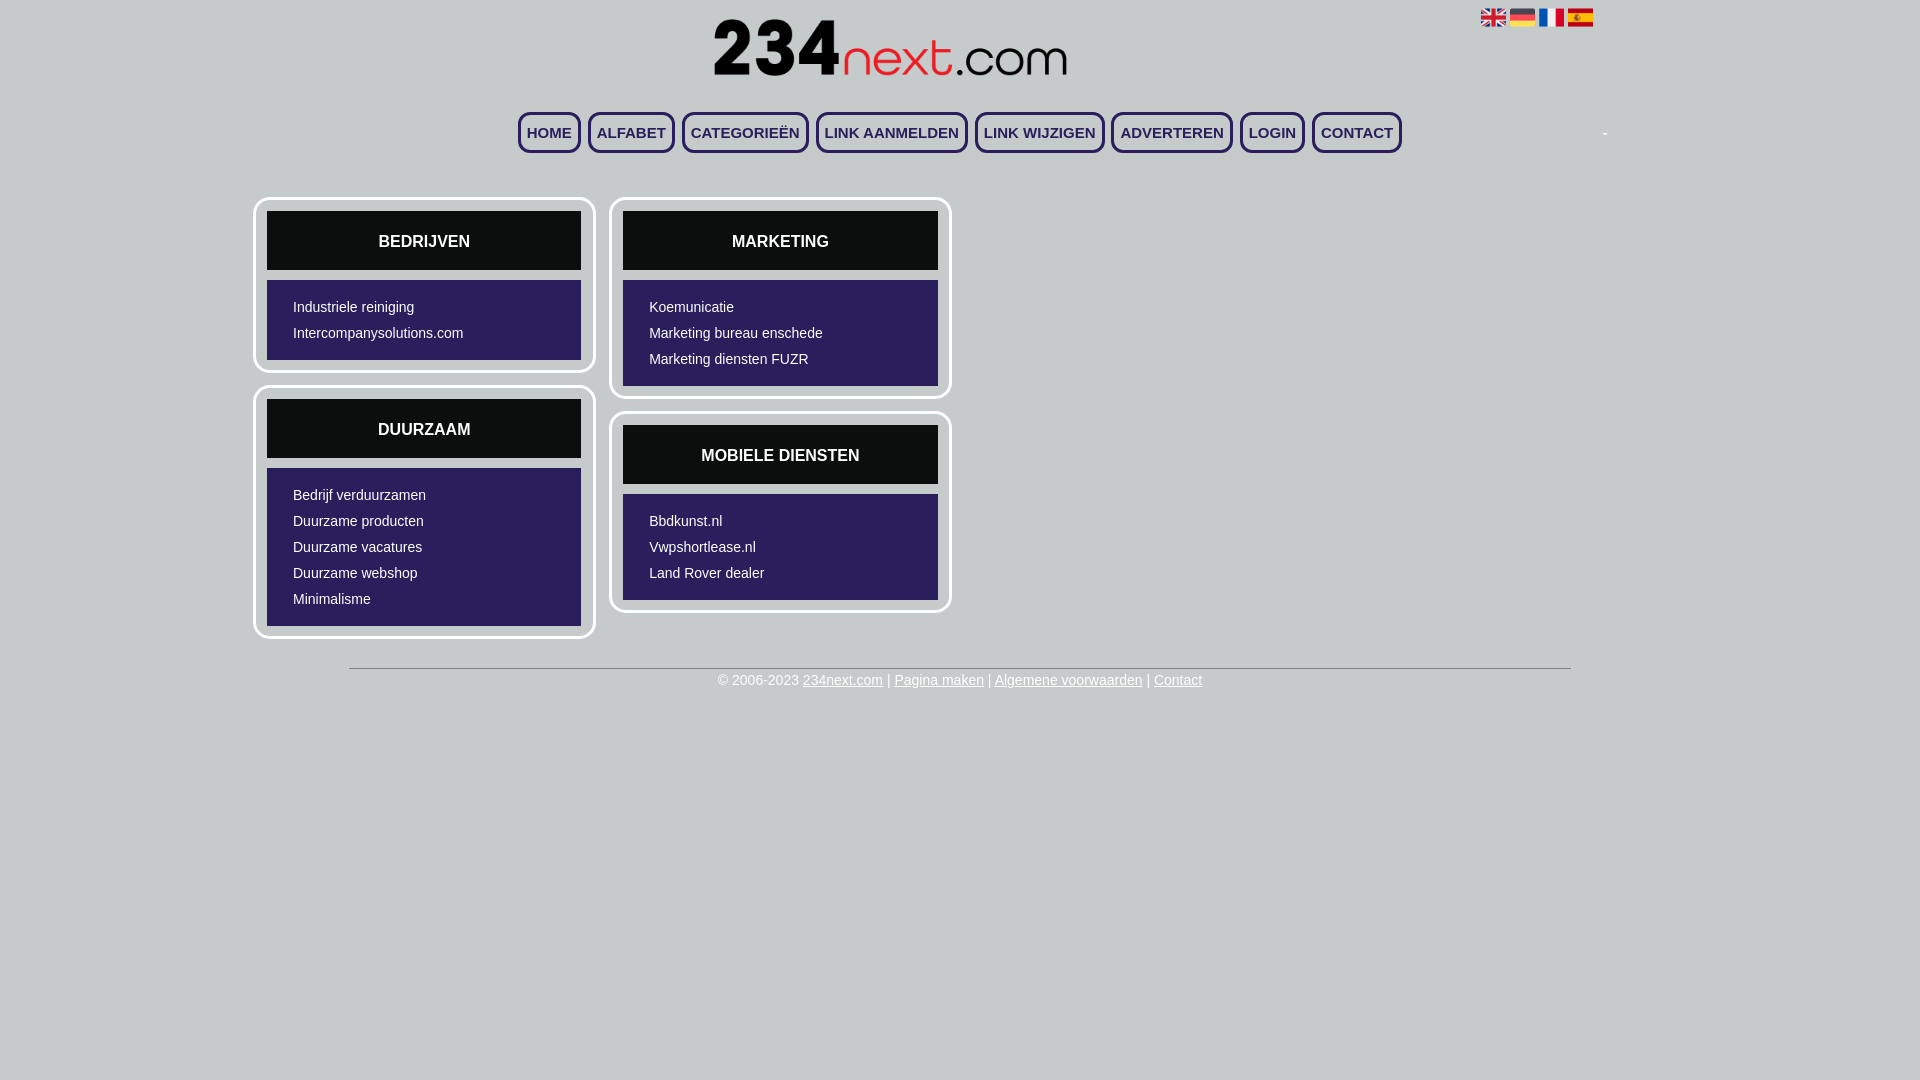  What do you see at coordinates (390, 599) in the screenshot?
I see `Minimalisme` at bounding box center [390, 599].